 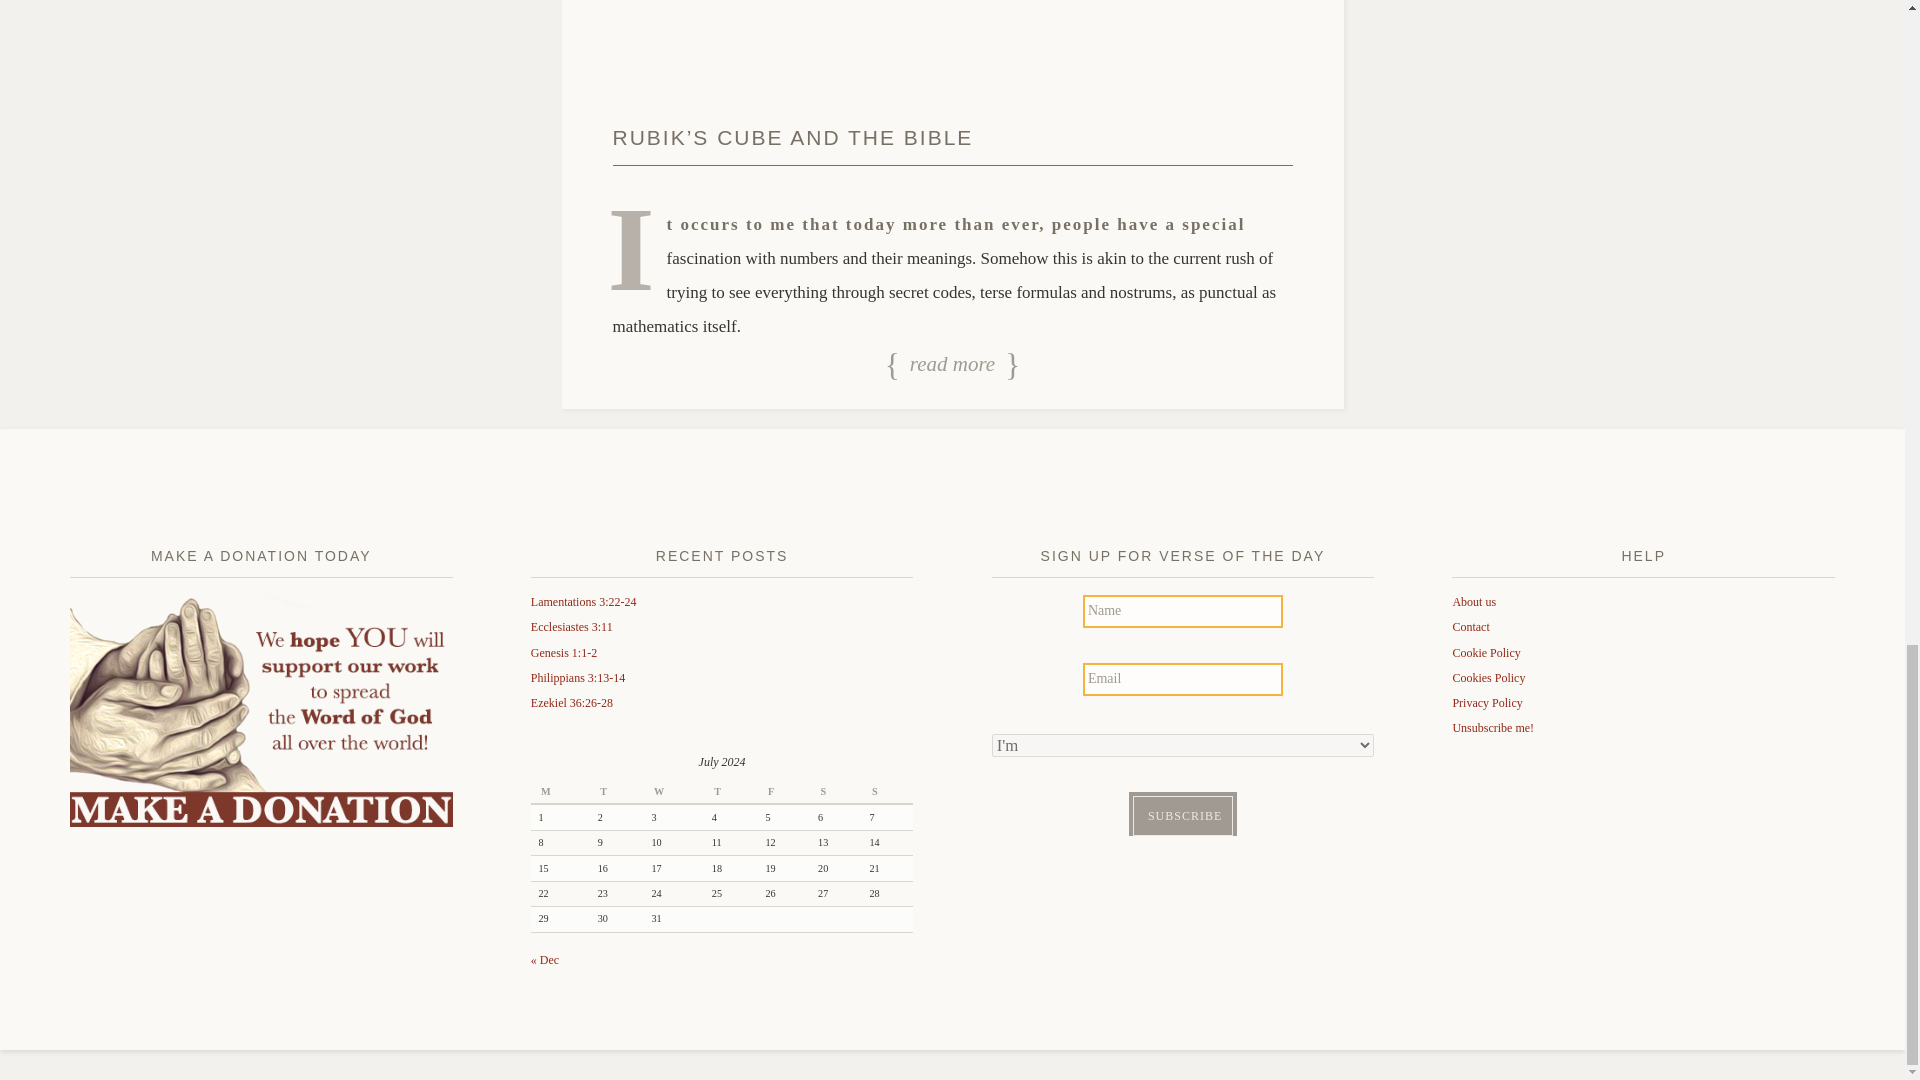 I want to click on read more, so click(x=952, y=366).